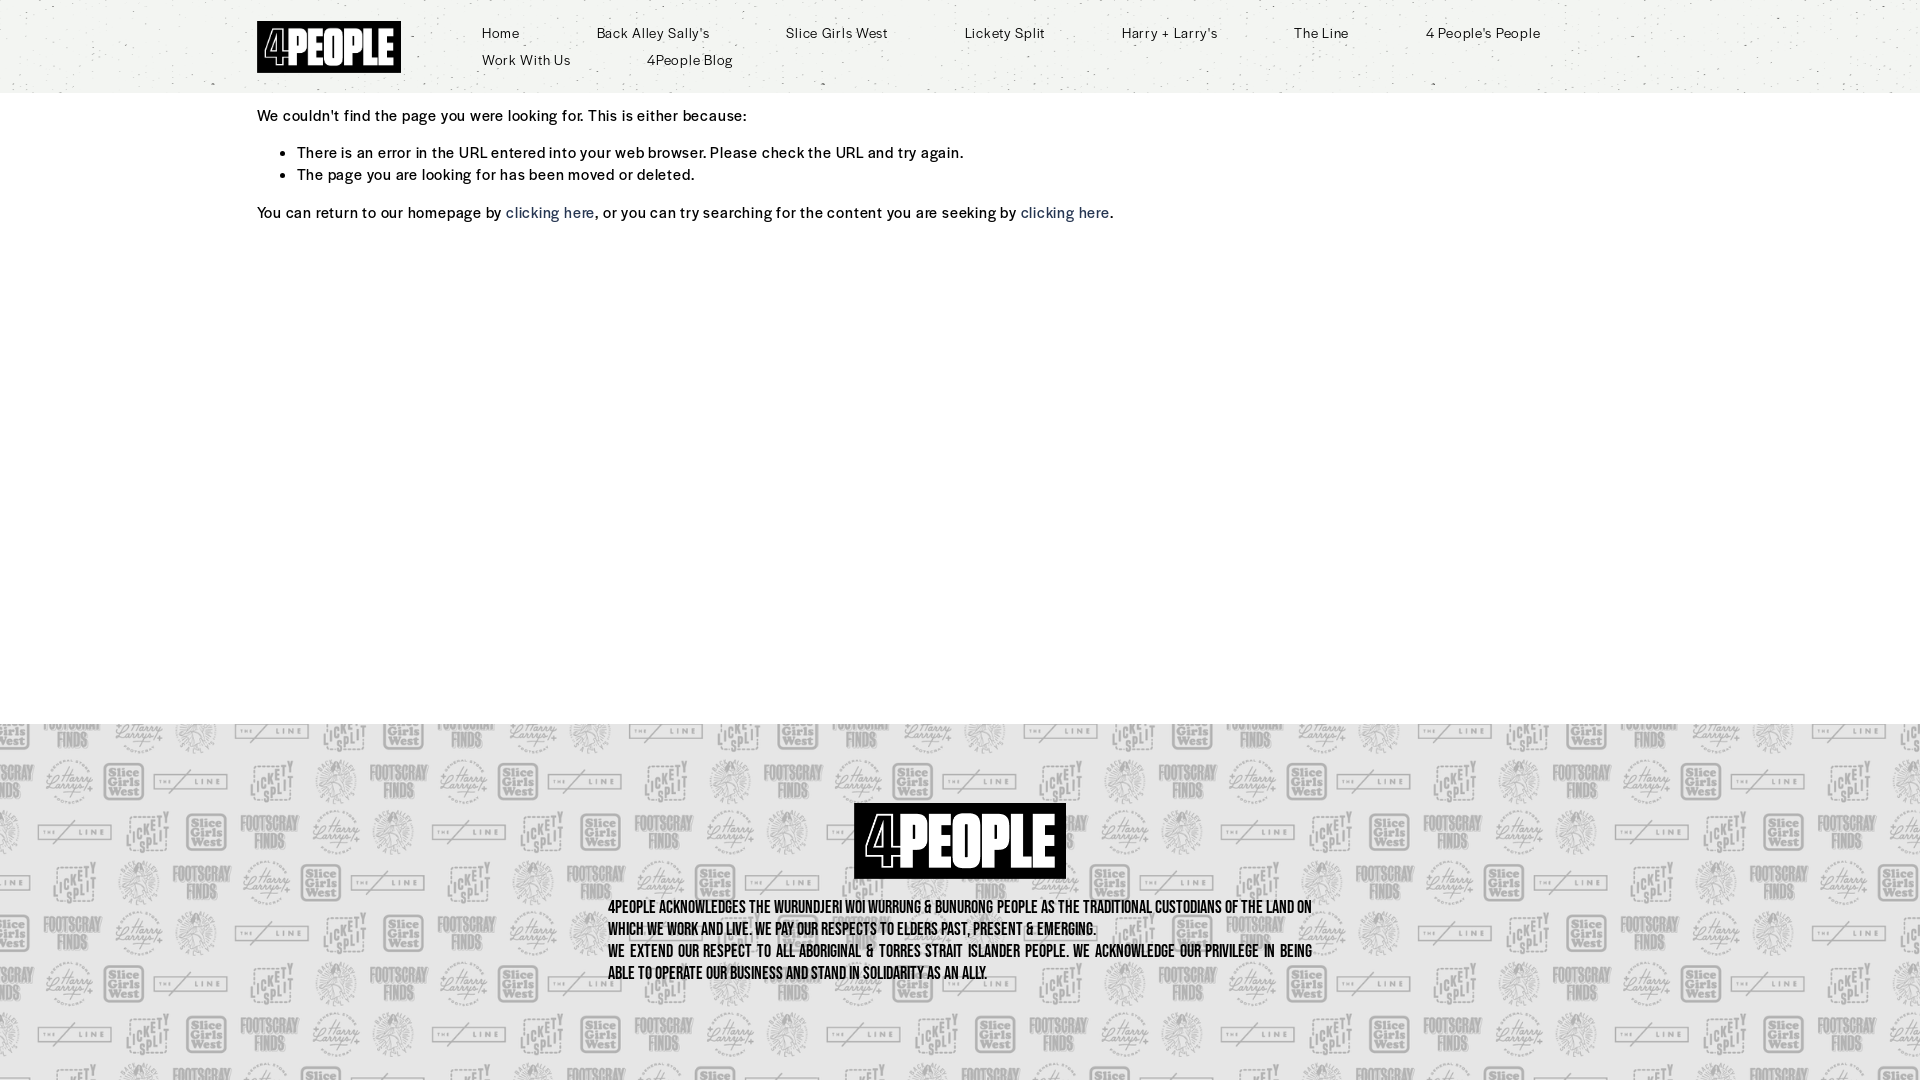 This screenshot has height=1080, width=1920. What do you see at coordinates (690, 60) in the screenshot?
I see `4People Blog` at bounding box center [690, 60].